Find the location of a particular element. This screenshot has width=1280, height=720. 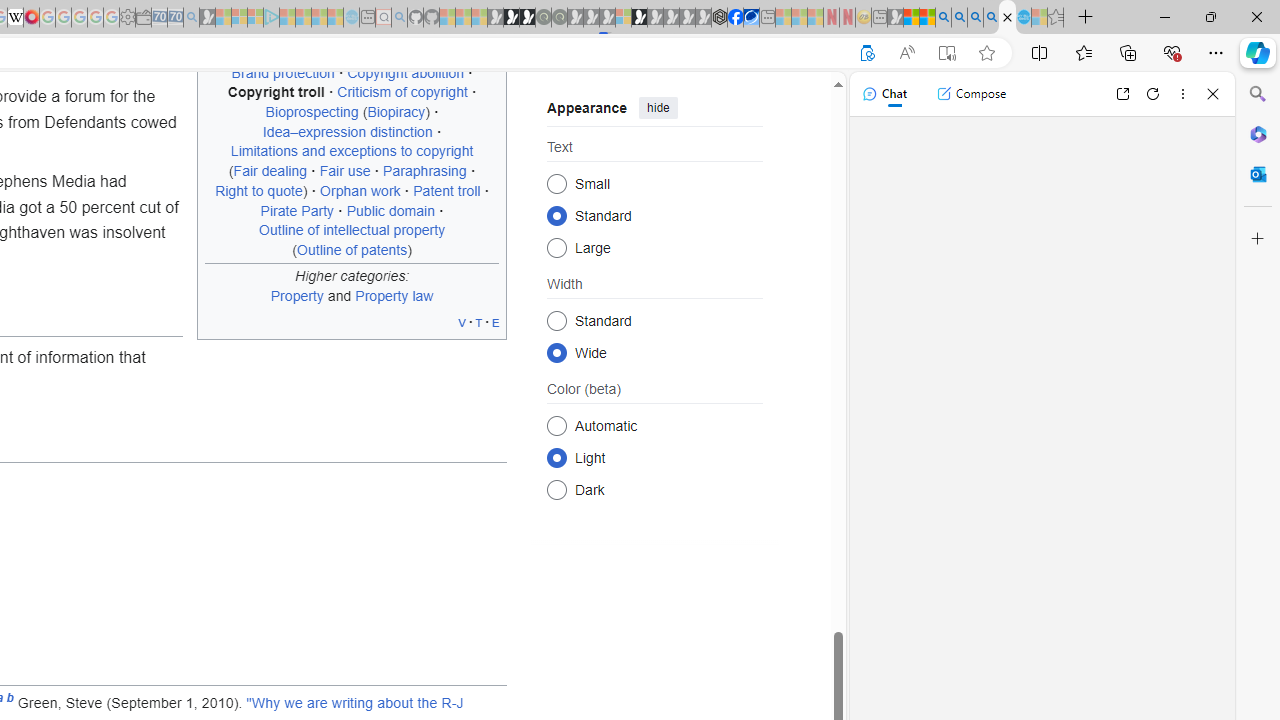

Patent troll is located at coordinates (447, 190).